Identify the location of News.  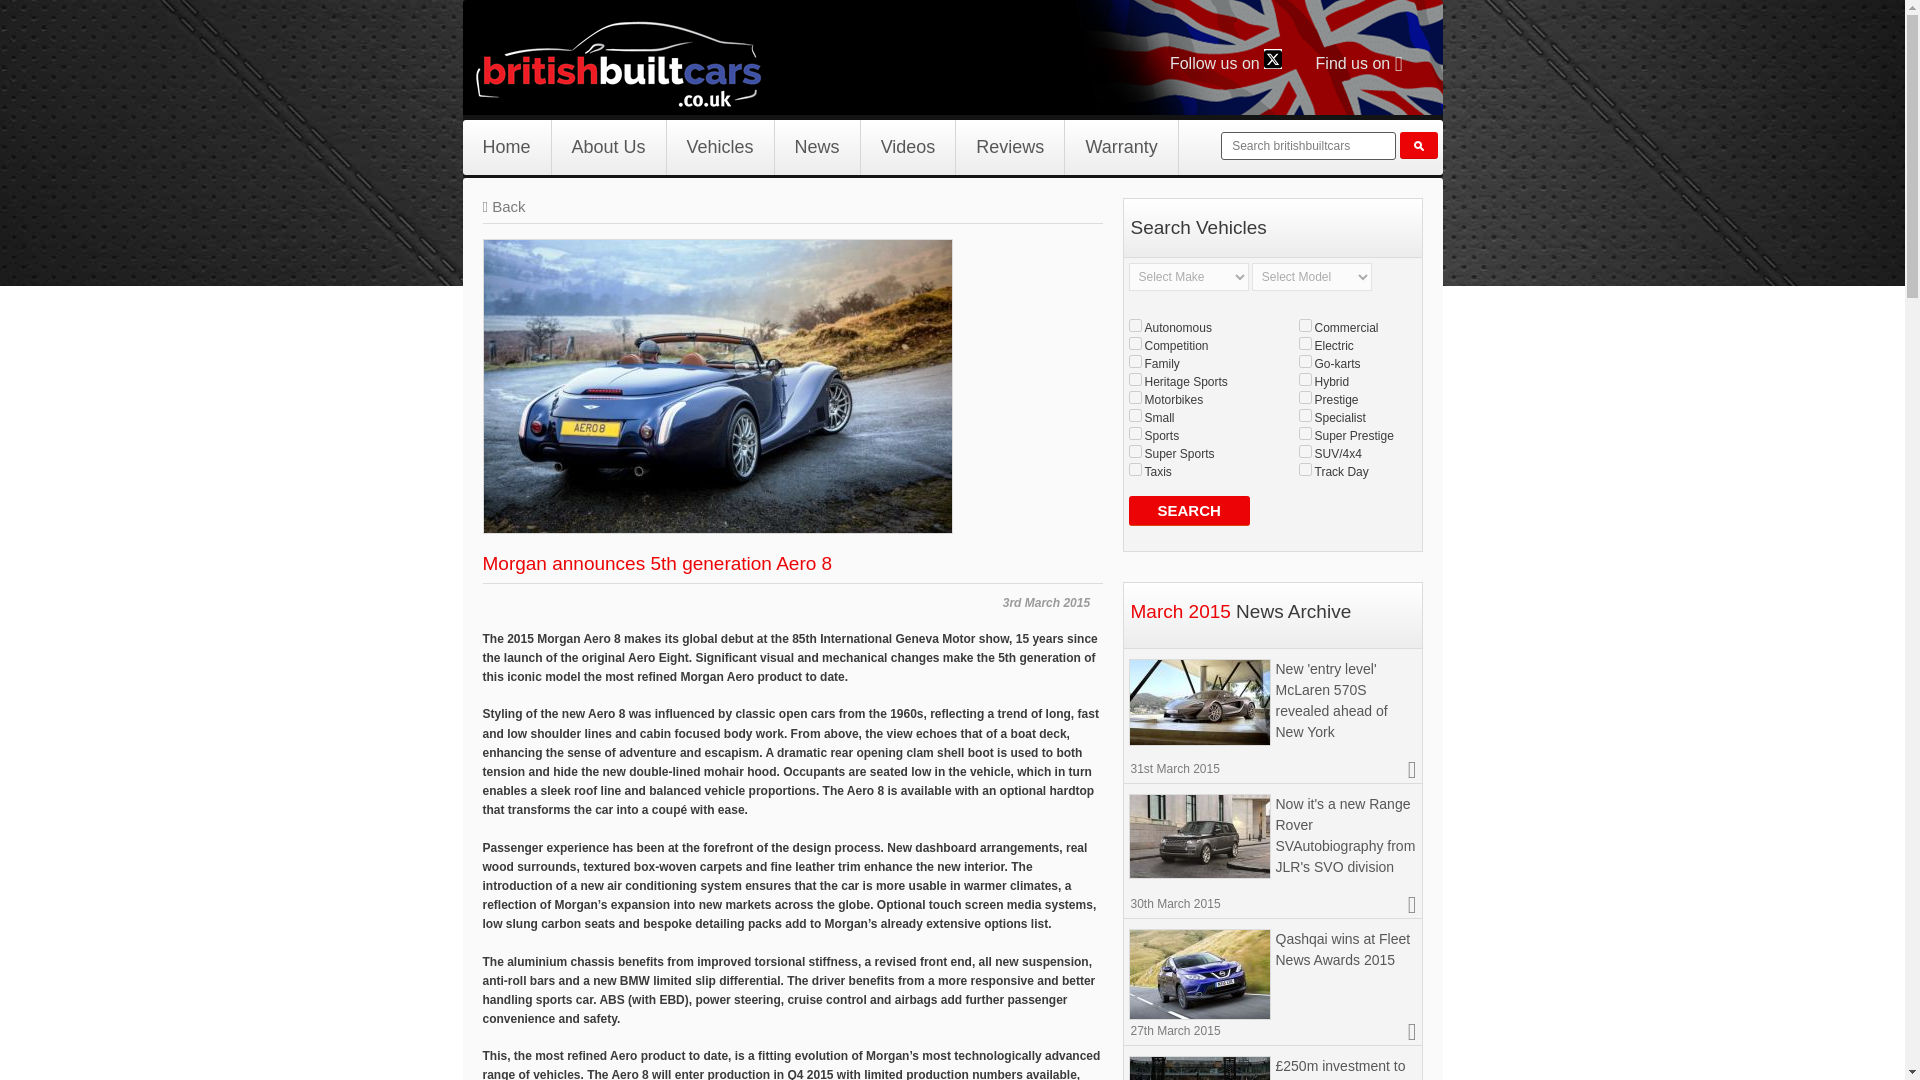
(818, 146).